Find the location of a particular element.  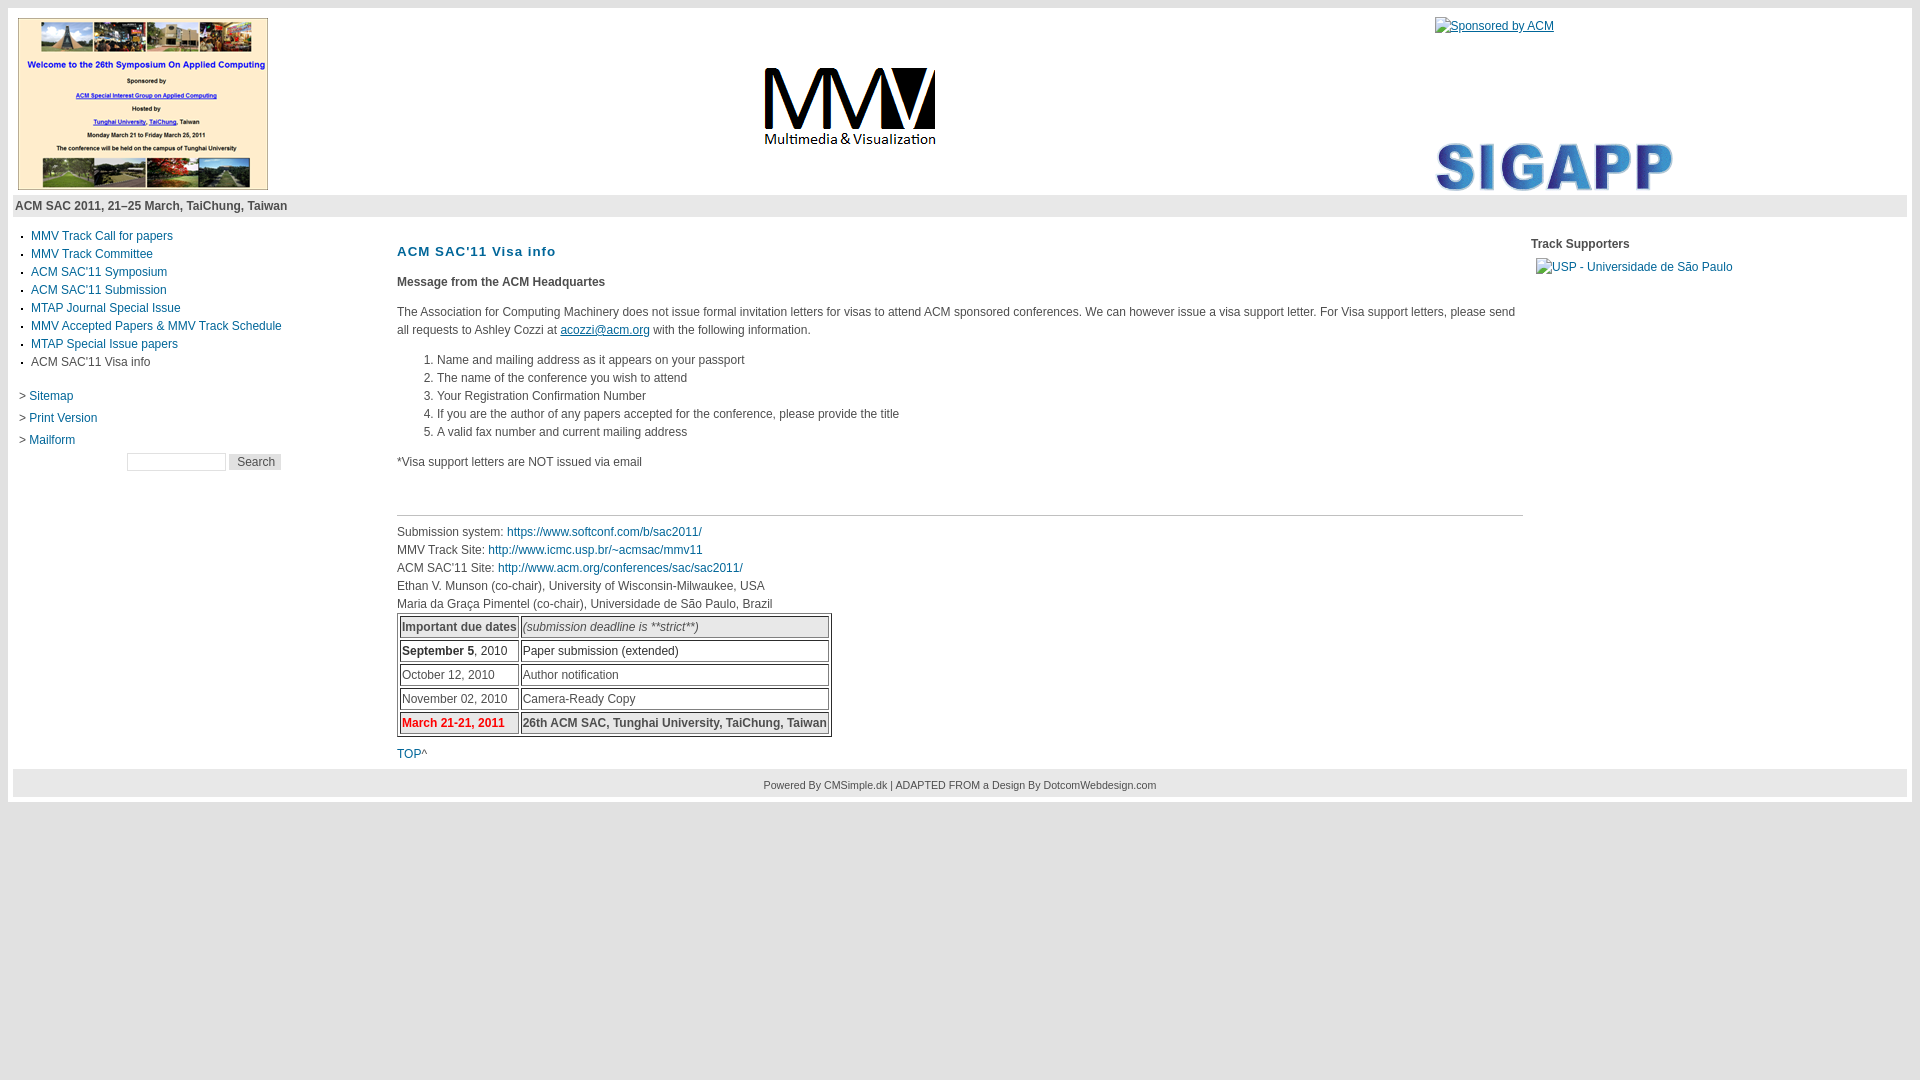

http://www.icmc.usp.br/~acmsac/mmv11 is located at coordinates (595, 550).